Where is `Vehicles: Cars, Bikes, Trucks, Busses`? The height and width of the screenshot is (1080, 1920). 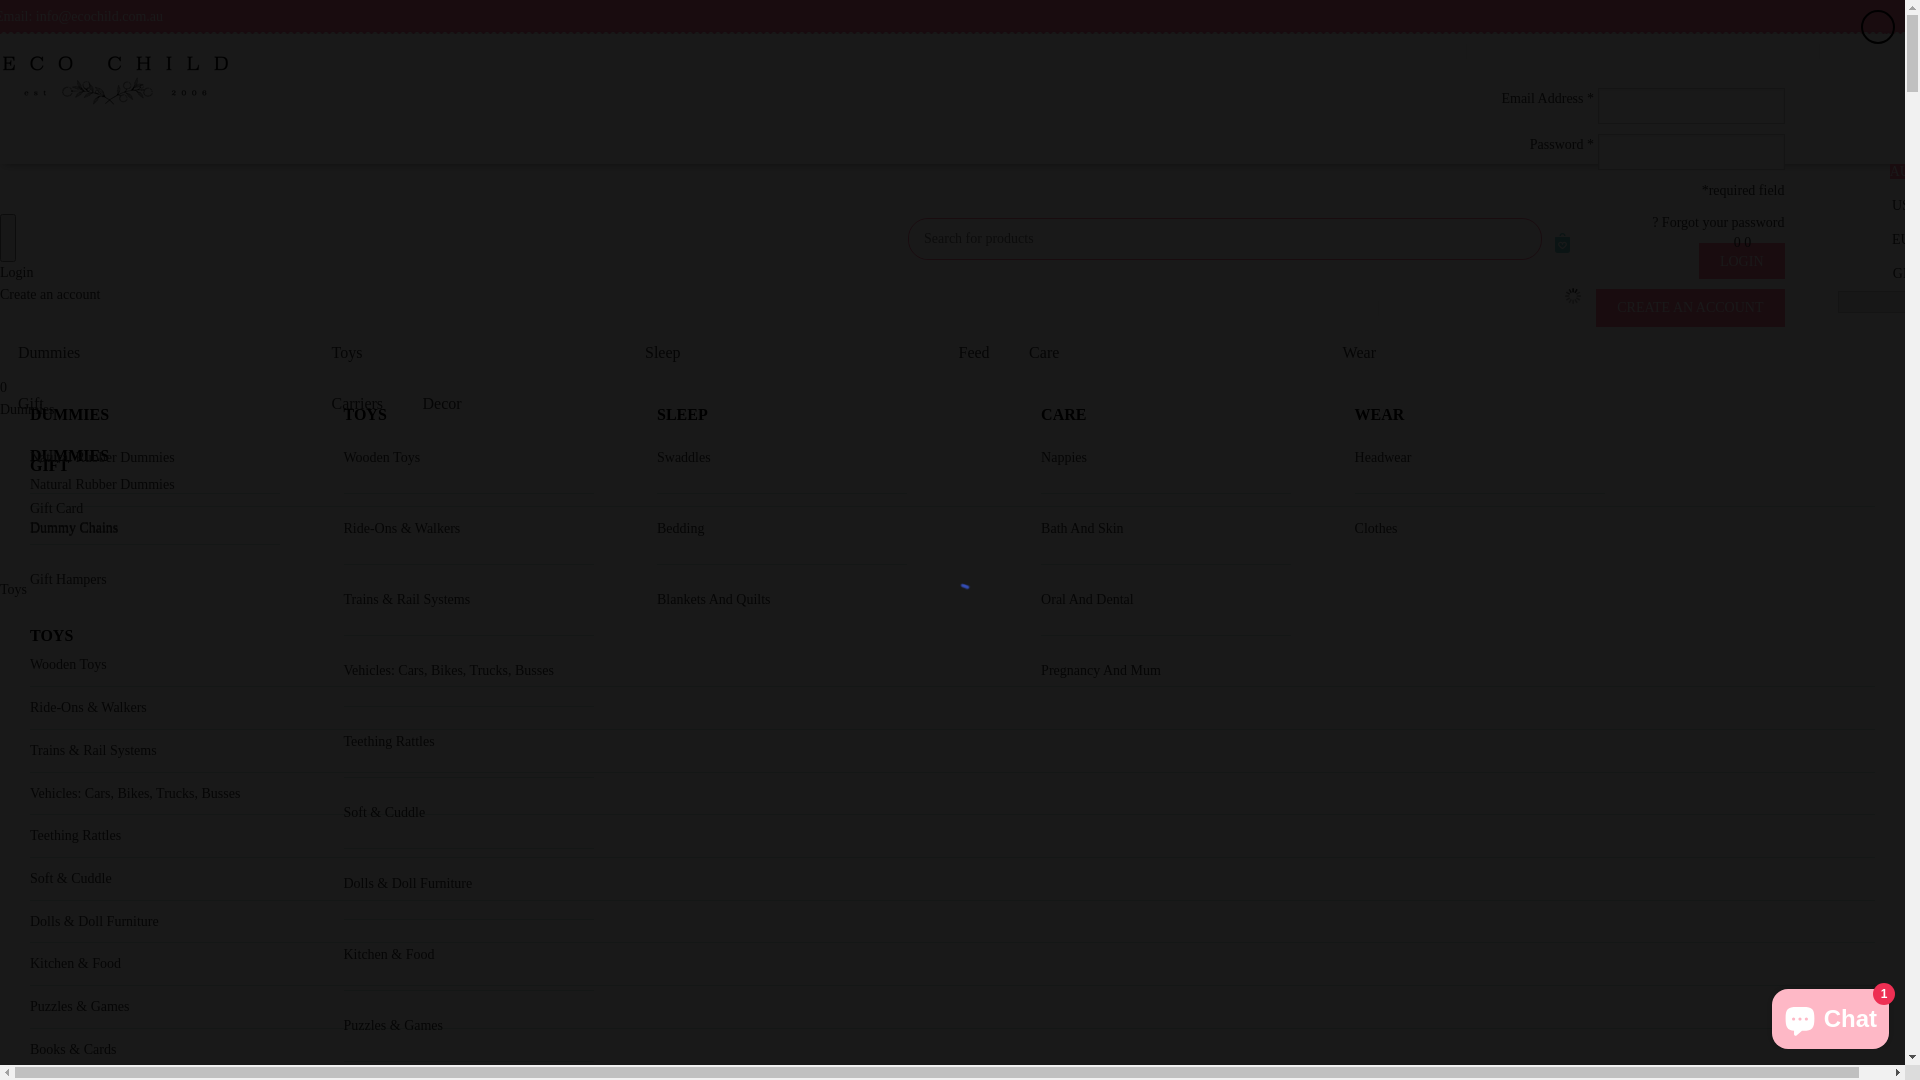 Vehicles: Cars, Bikes, Trucks, Busses is located at coordinates (449, 670).